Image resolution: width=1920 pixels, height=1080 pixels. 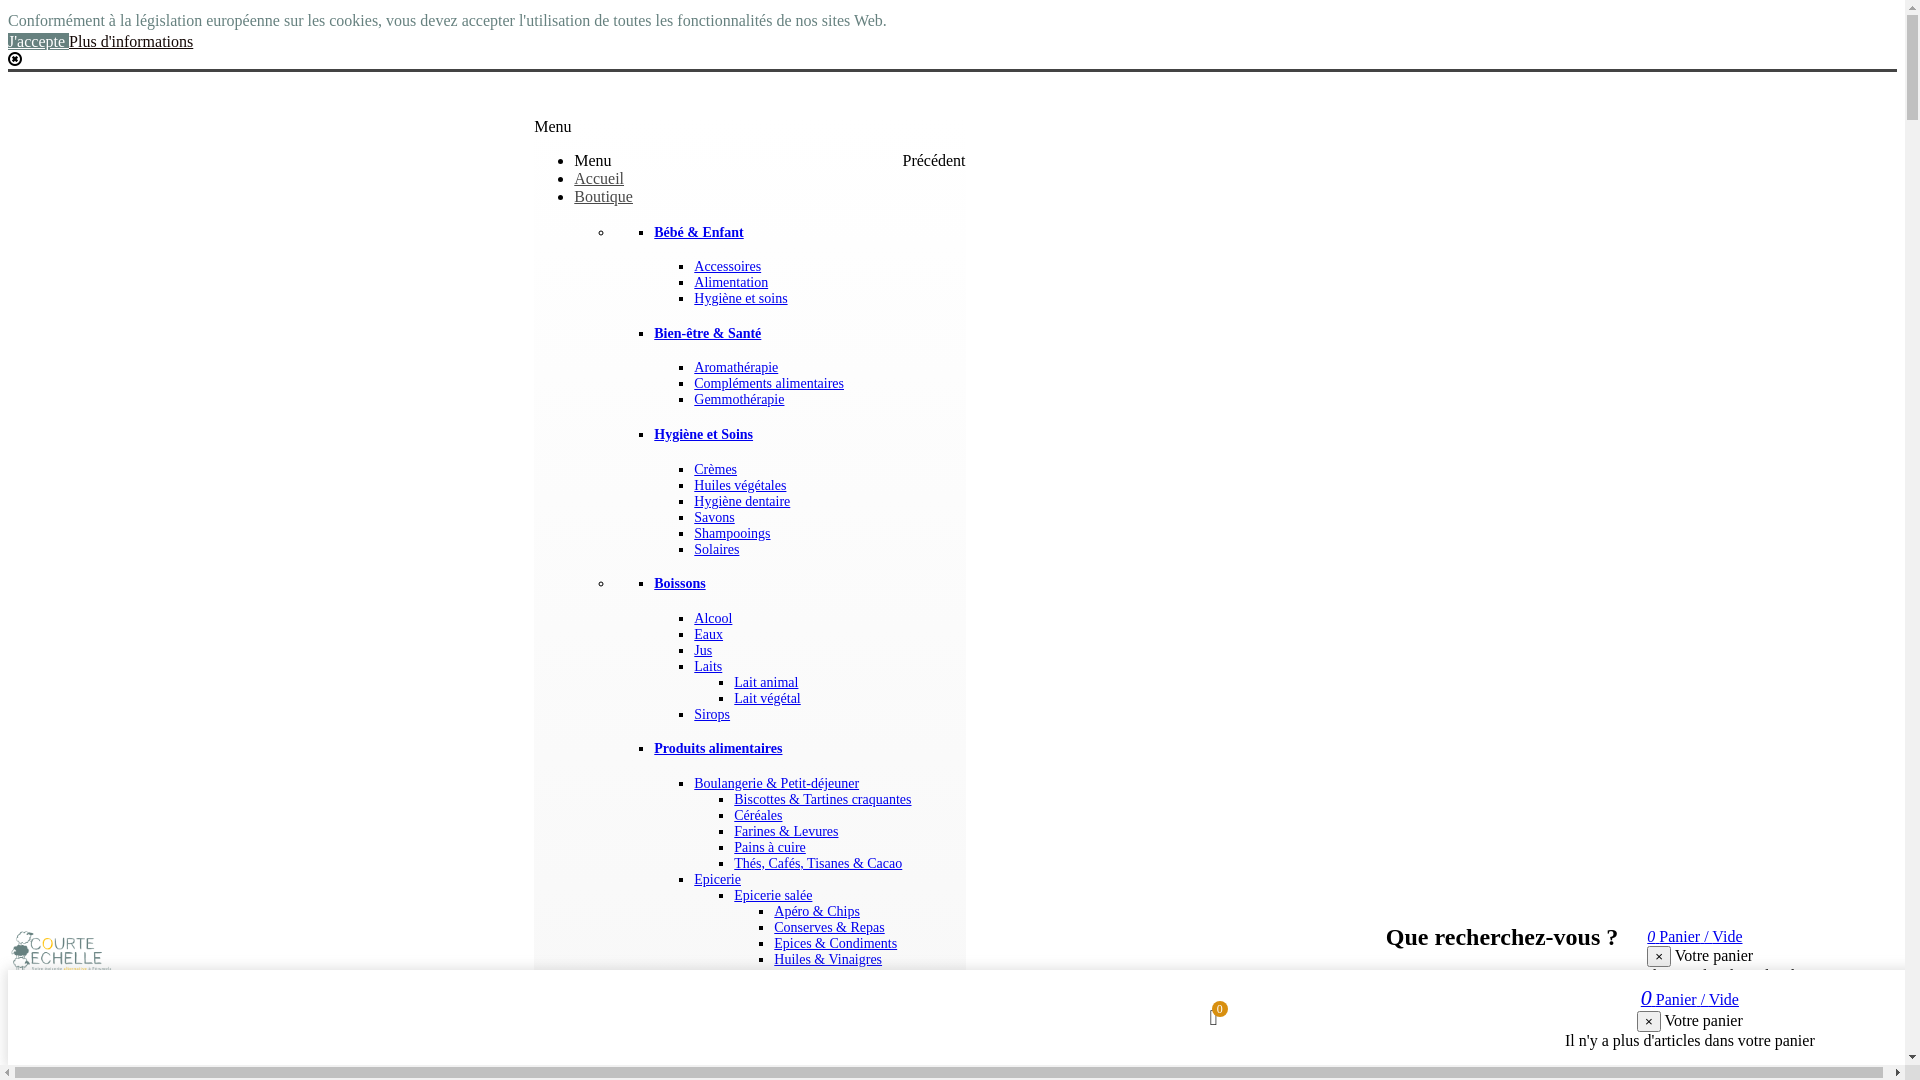 What do you see at coordinates (731, 282) in the screenshot?
I see `Alimentation` at bounding box center [731, 282].